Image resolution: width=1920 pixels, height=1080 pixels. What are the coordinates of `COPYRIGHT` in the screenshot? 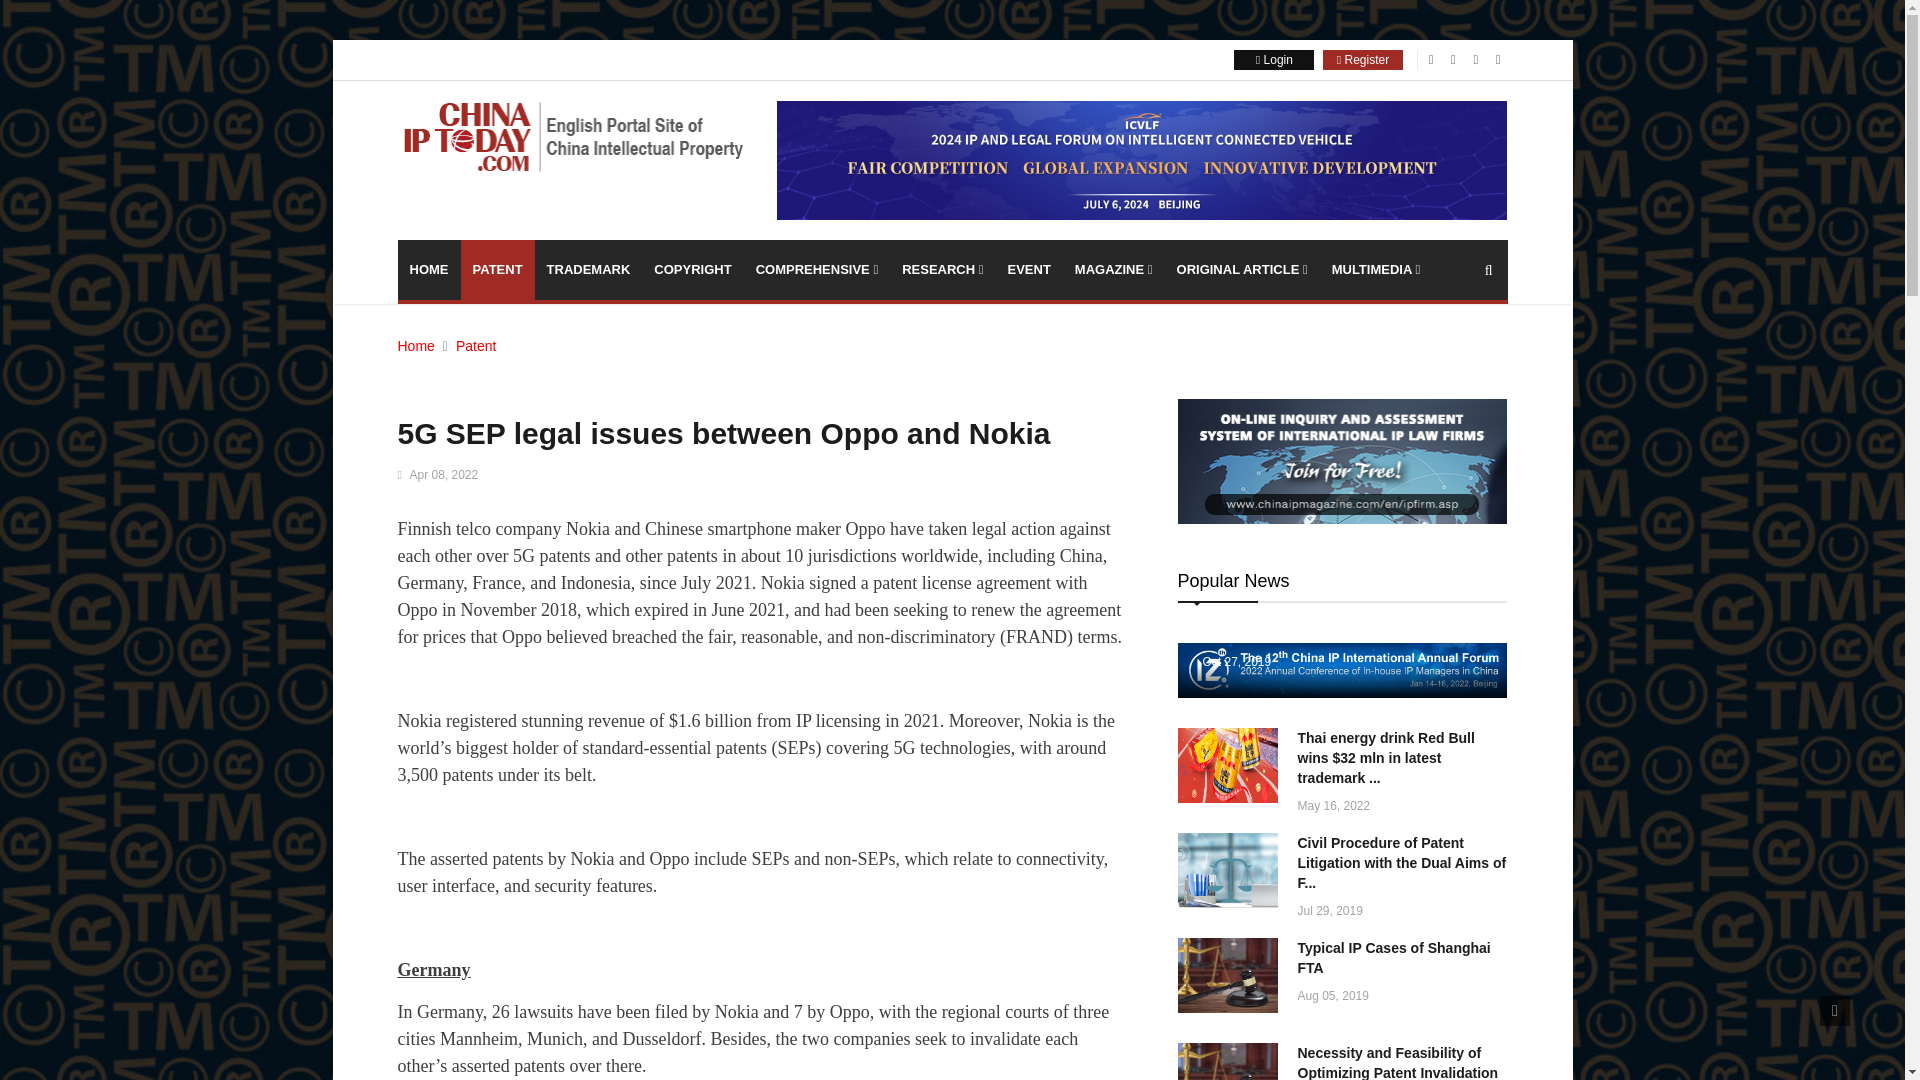 It's located at (692, 270).